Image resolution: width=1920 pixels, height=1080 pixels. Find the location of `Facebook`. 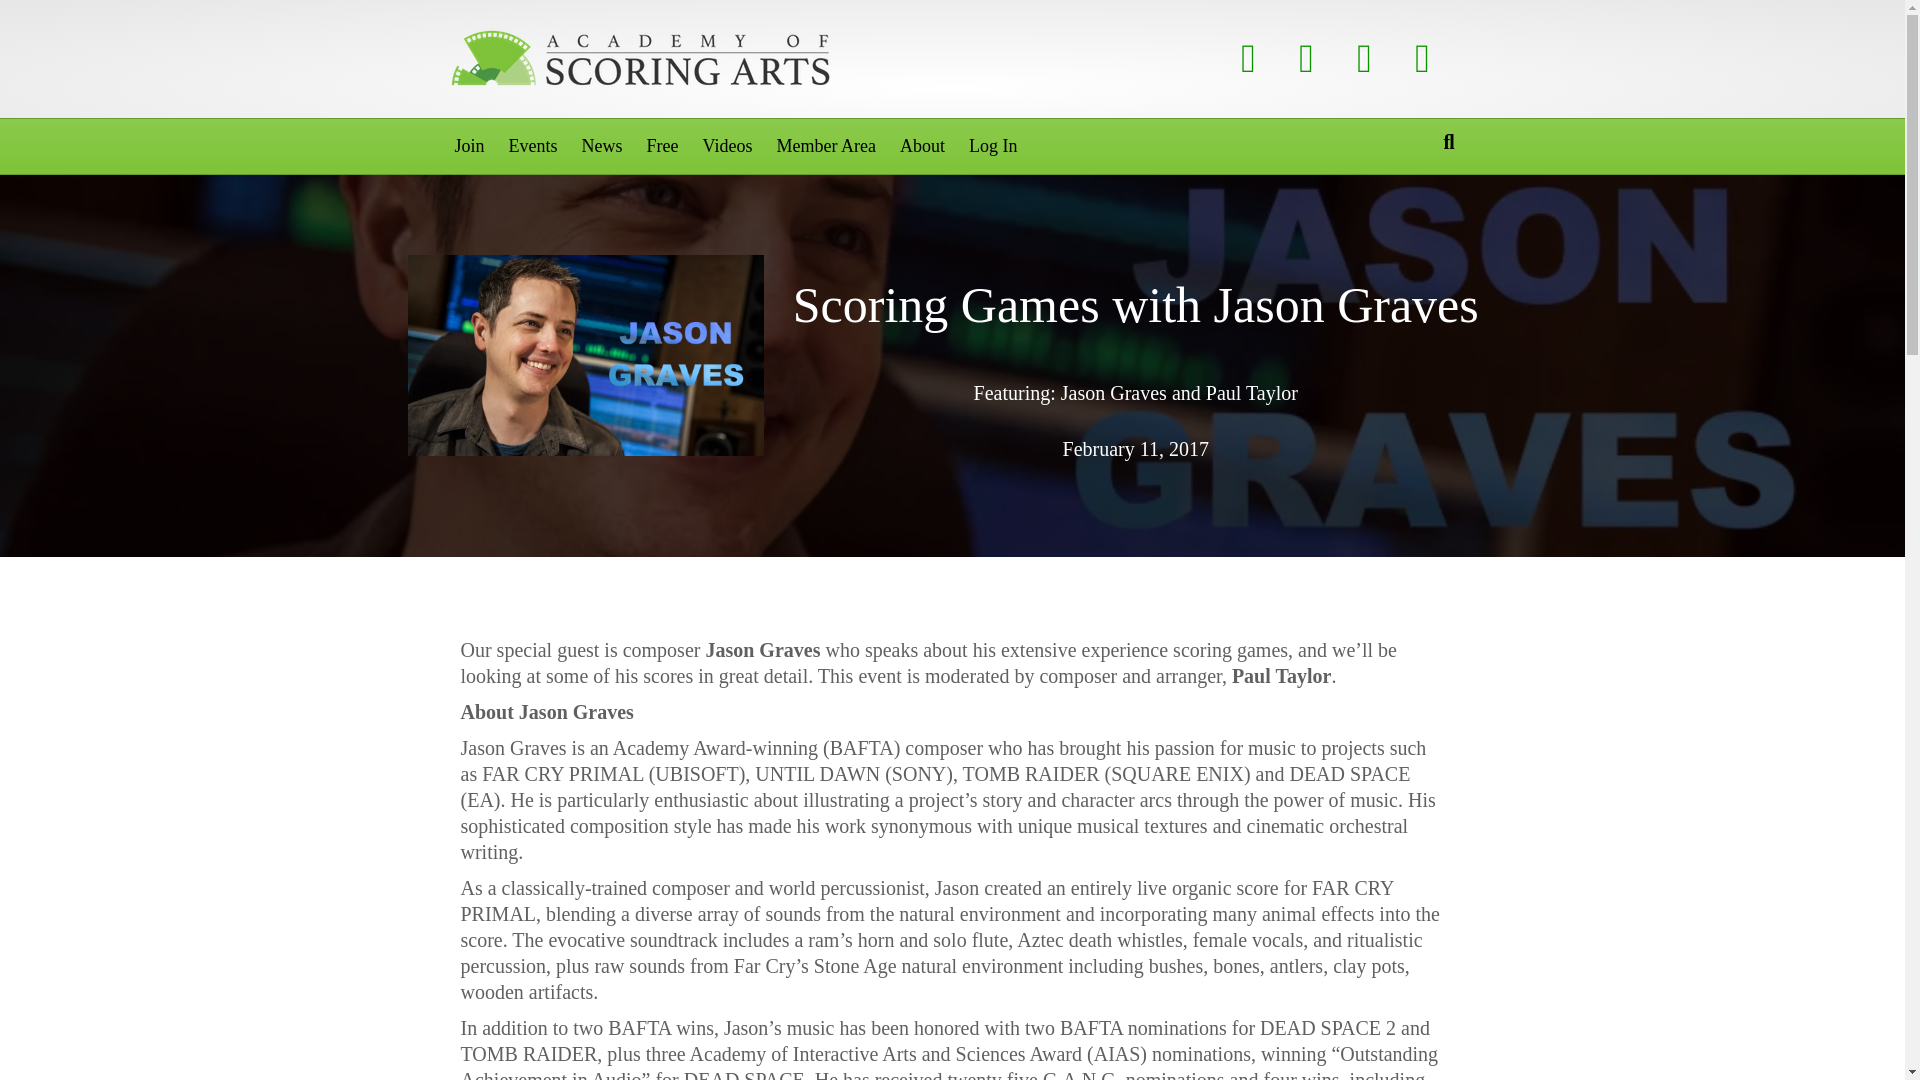

Facebook is located at coordinates (1249, 58).